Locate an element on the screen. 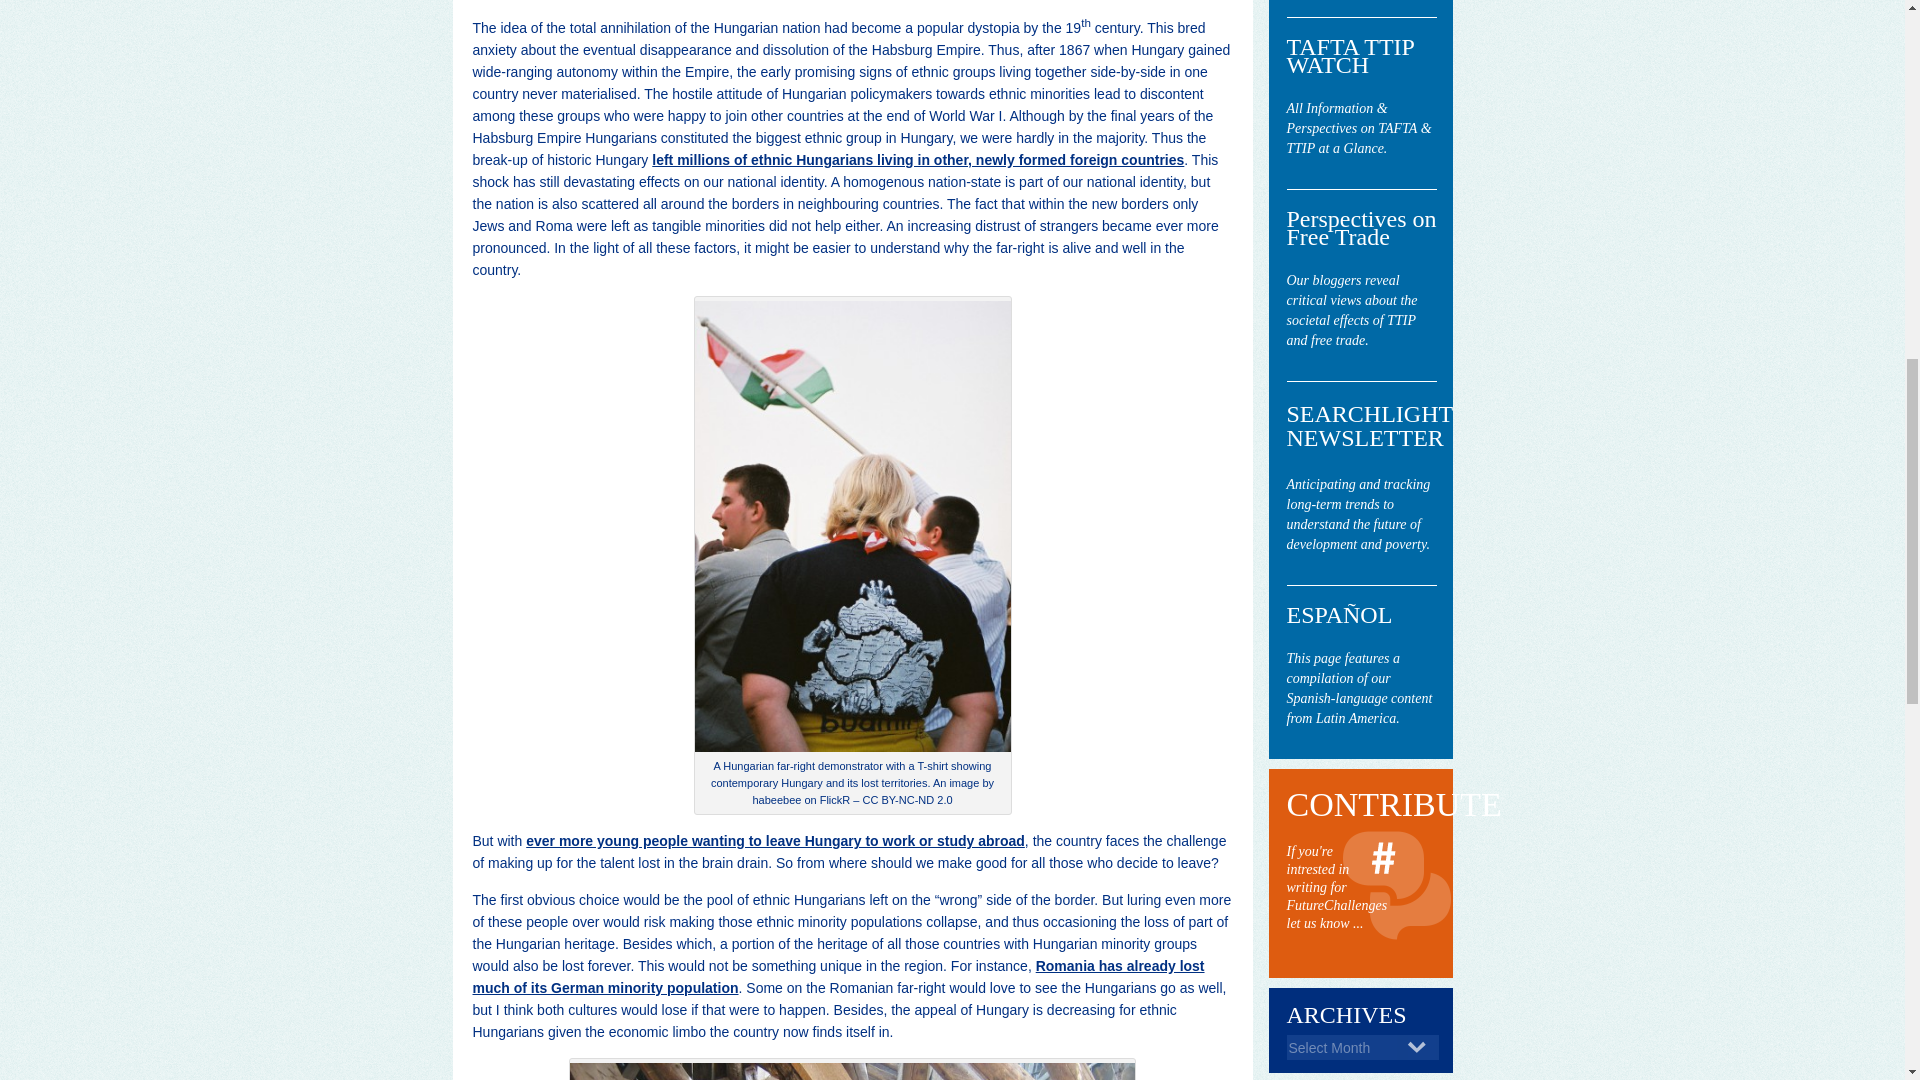 This screenshot has width=1920, height=1080. Blogposts associated with the Global Economic Symposium is located at coordinates (1361, 311).